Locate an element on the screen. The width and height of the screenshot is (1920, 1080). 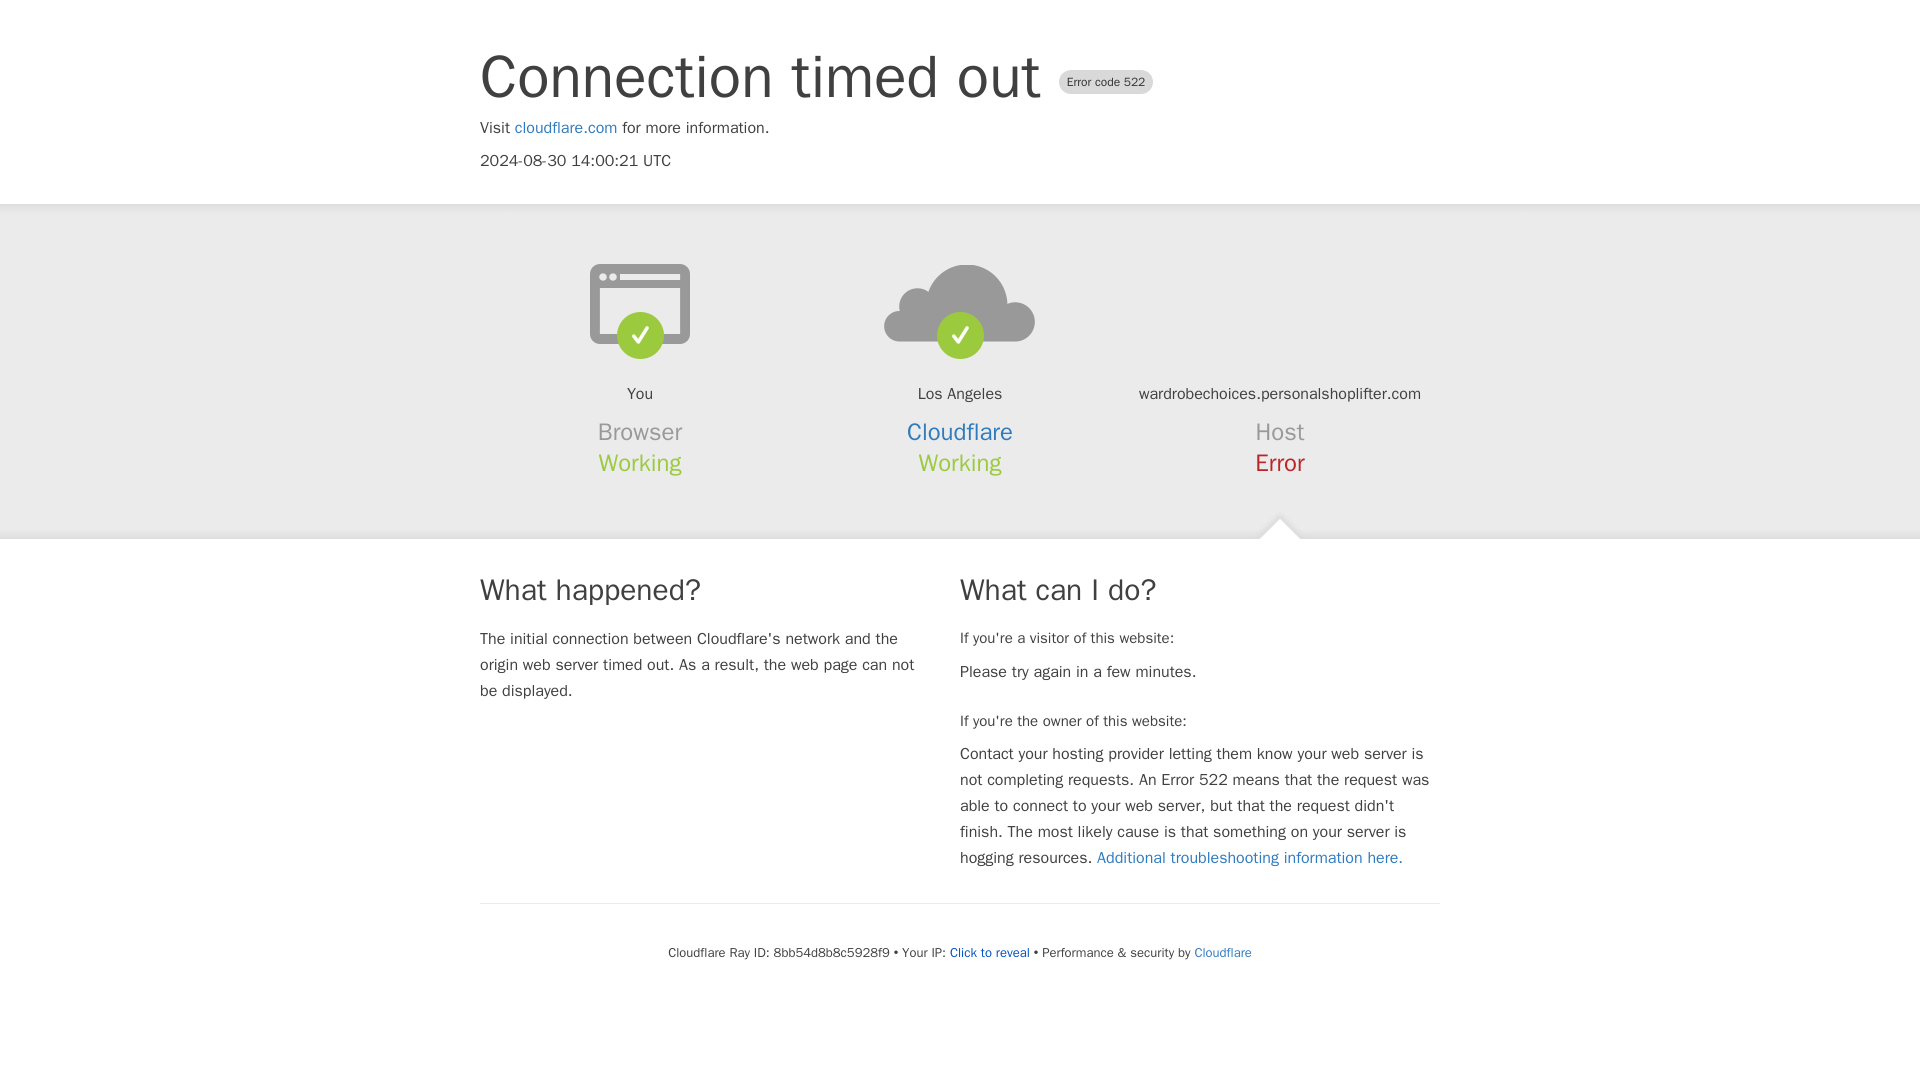
Additional troubleshooting information here. is located at coordinates (1250, 858).